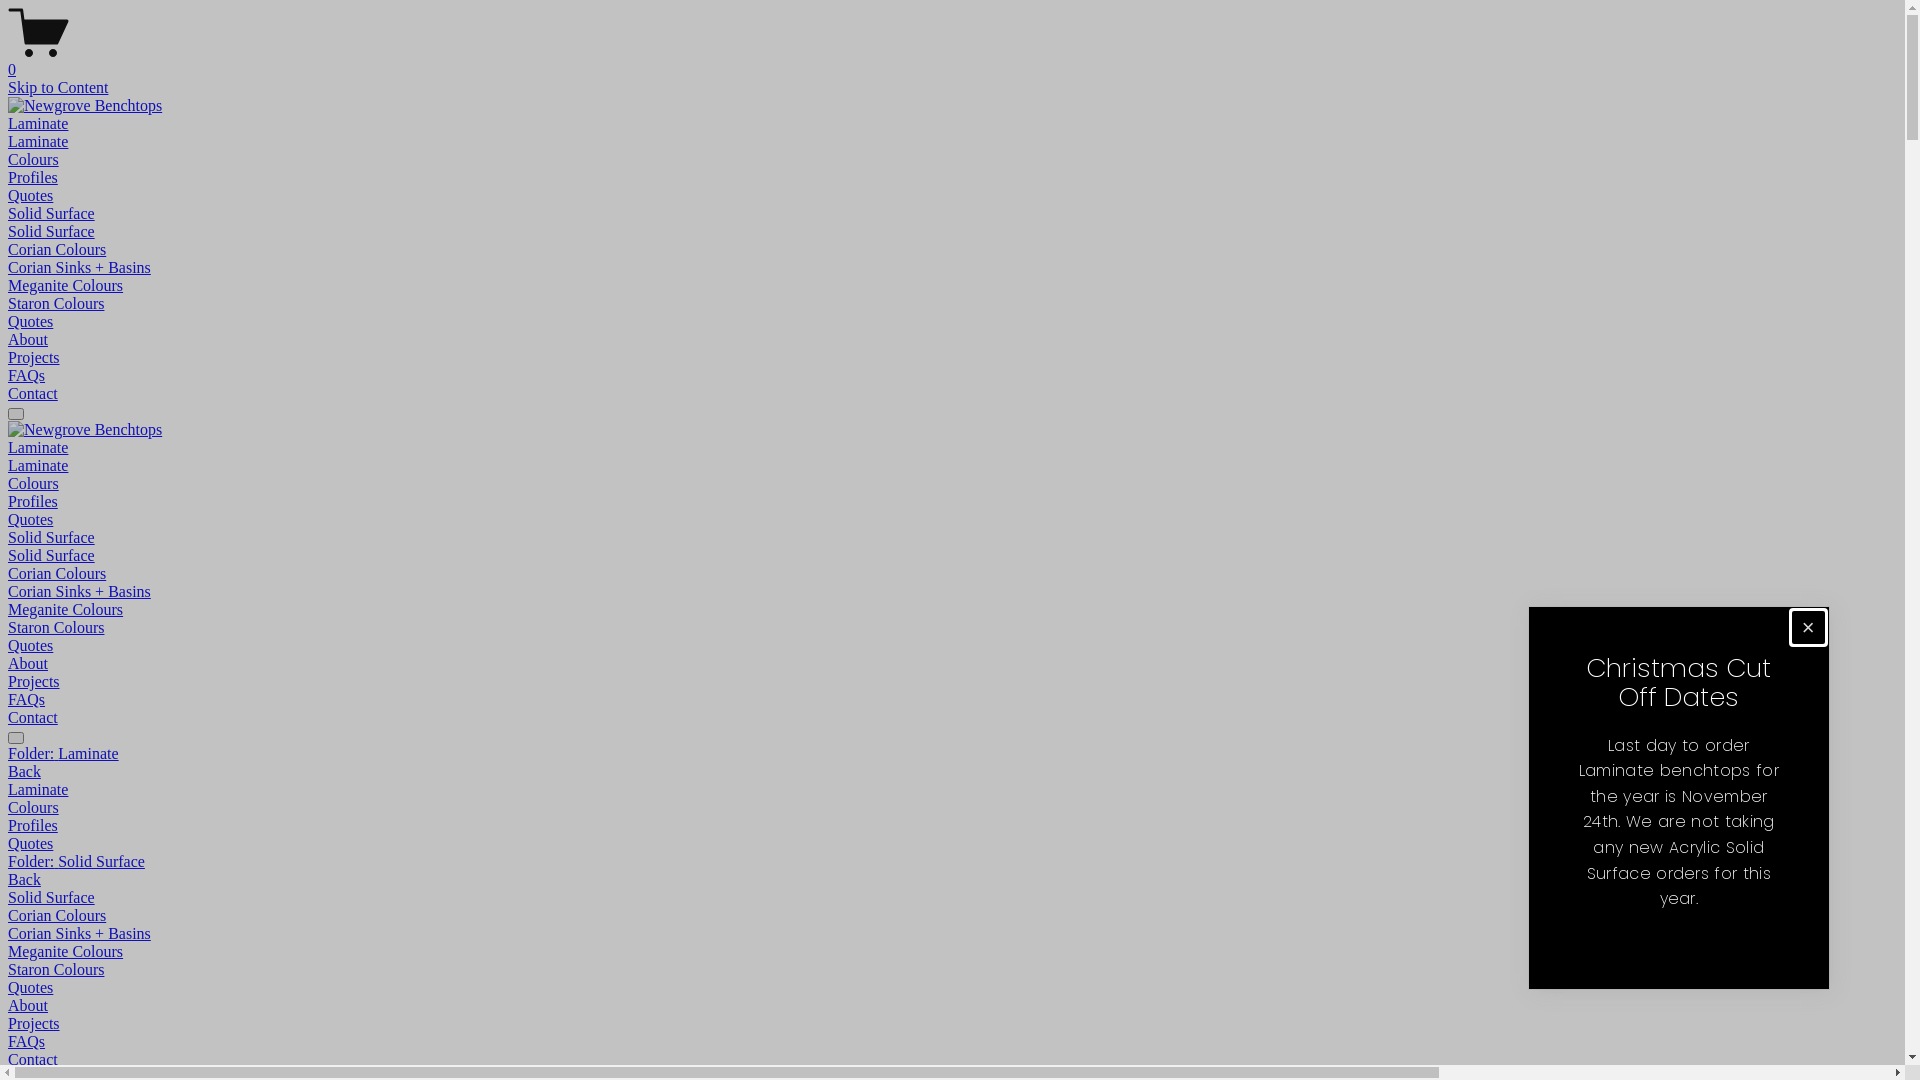 The height and width of the screenshot is (1080, 1920). I want to click on FAQs, so click(952, 1042).